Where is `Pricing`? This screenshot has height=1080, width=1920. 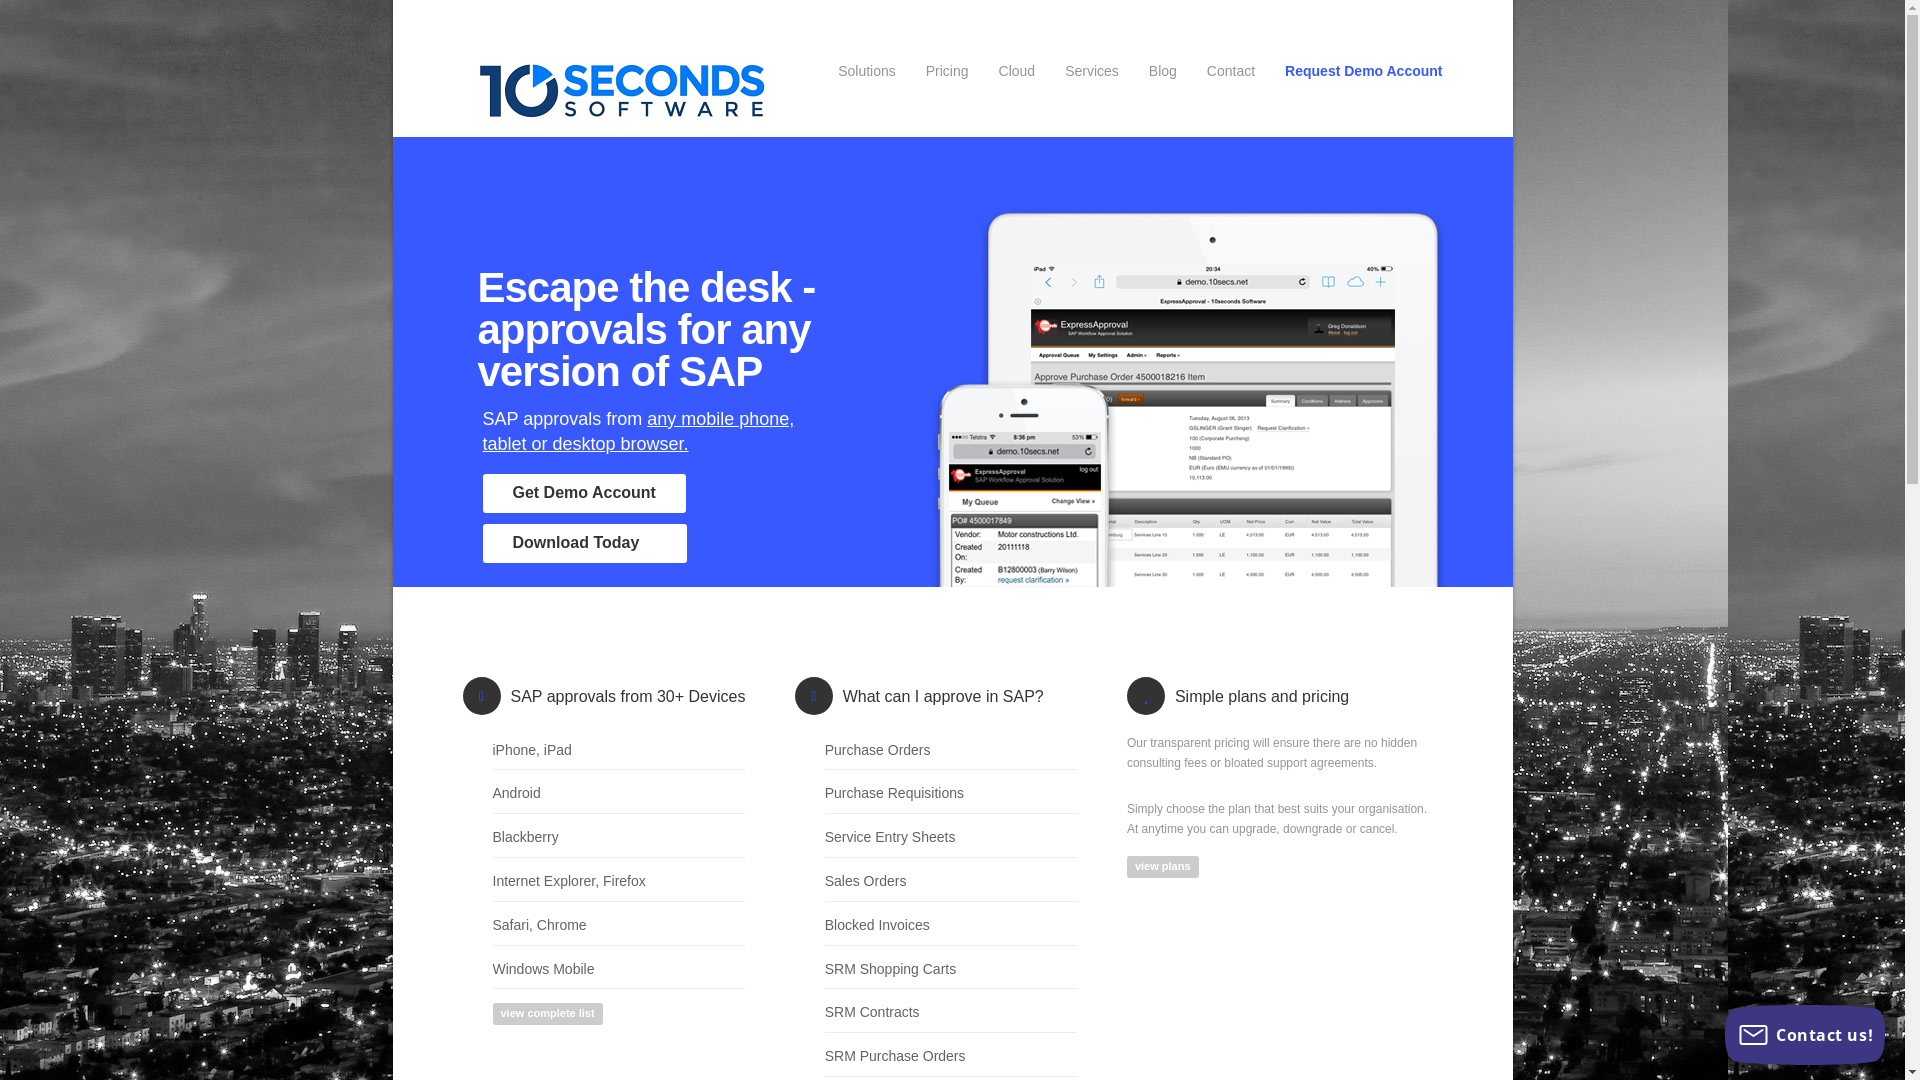
Pricing is located at coordinates (947, 75).